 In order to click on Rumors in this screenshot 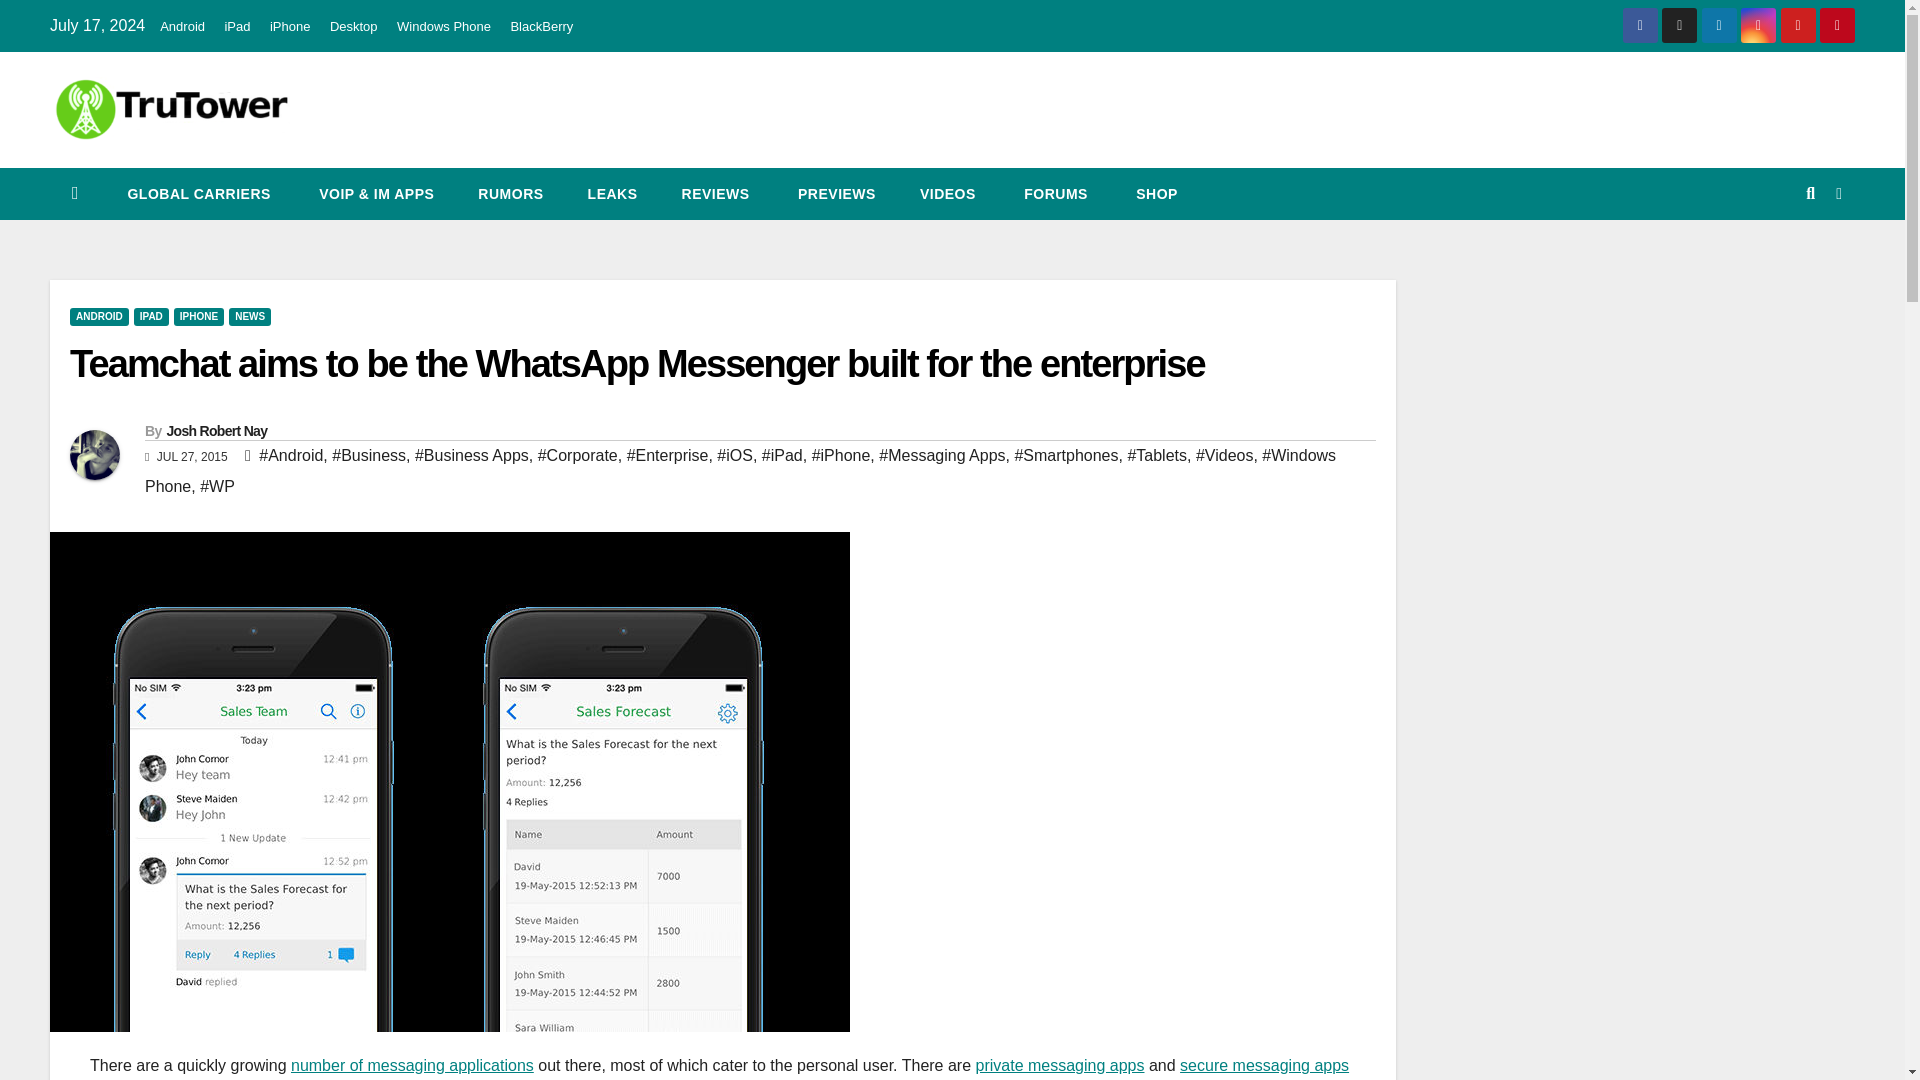, I will do `click(510, 194)`.